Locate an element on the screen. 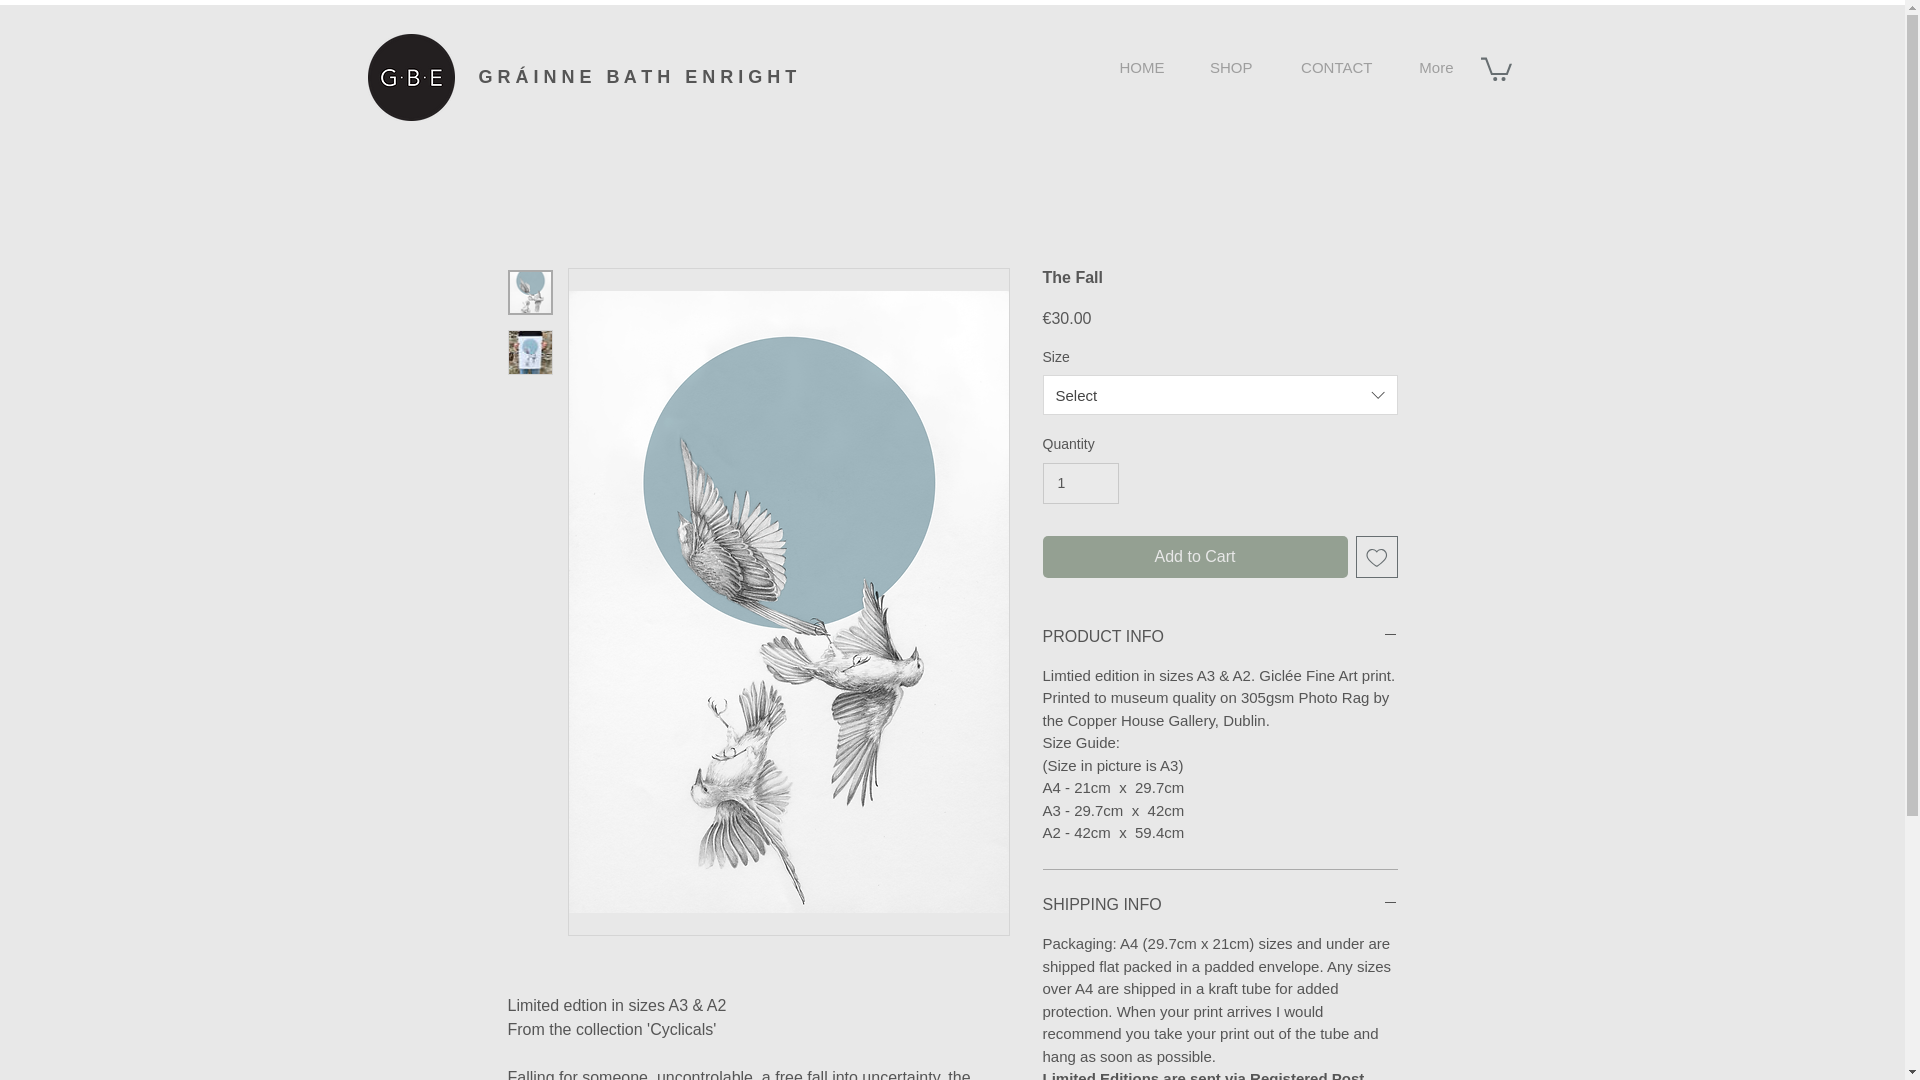  HOME is located at coordinates (1132, 68).